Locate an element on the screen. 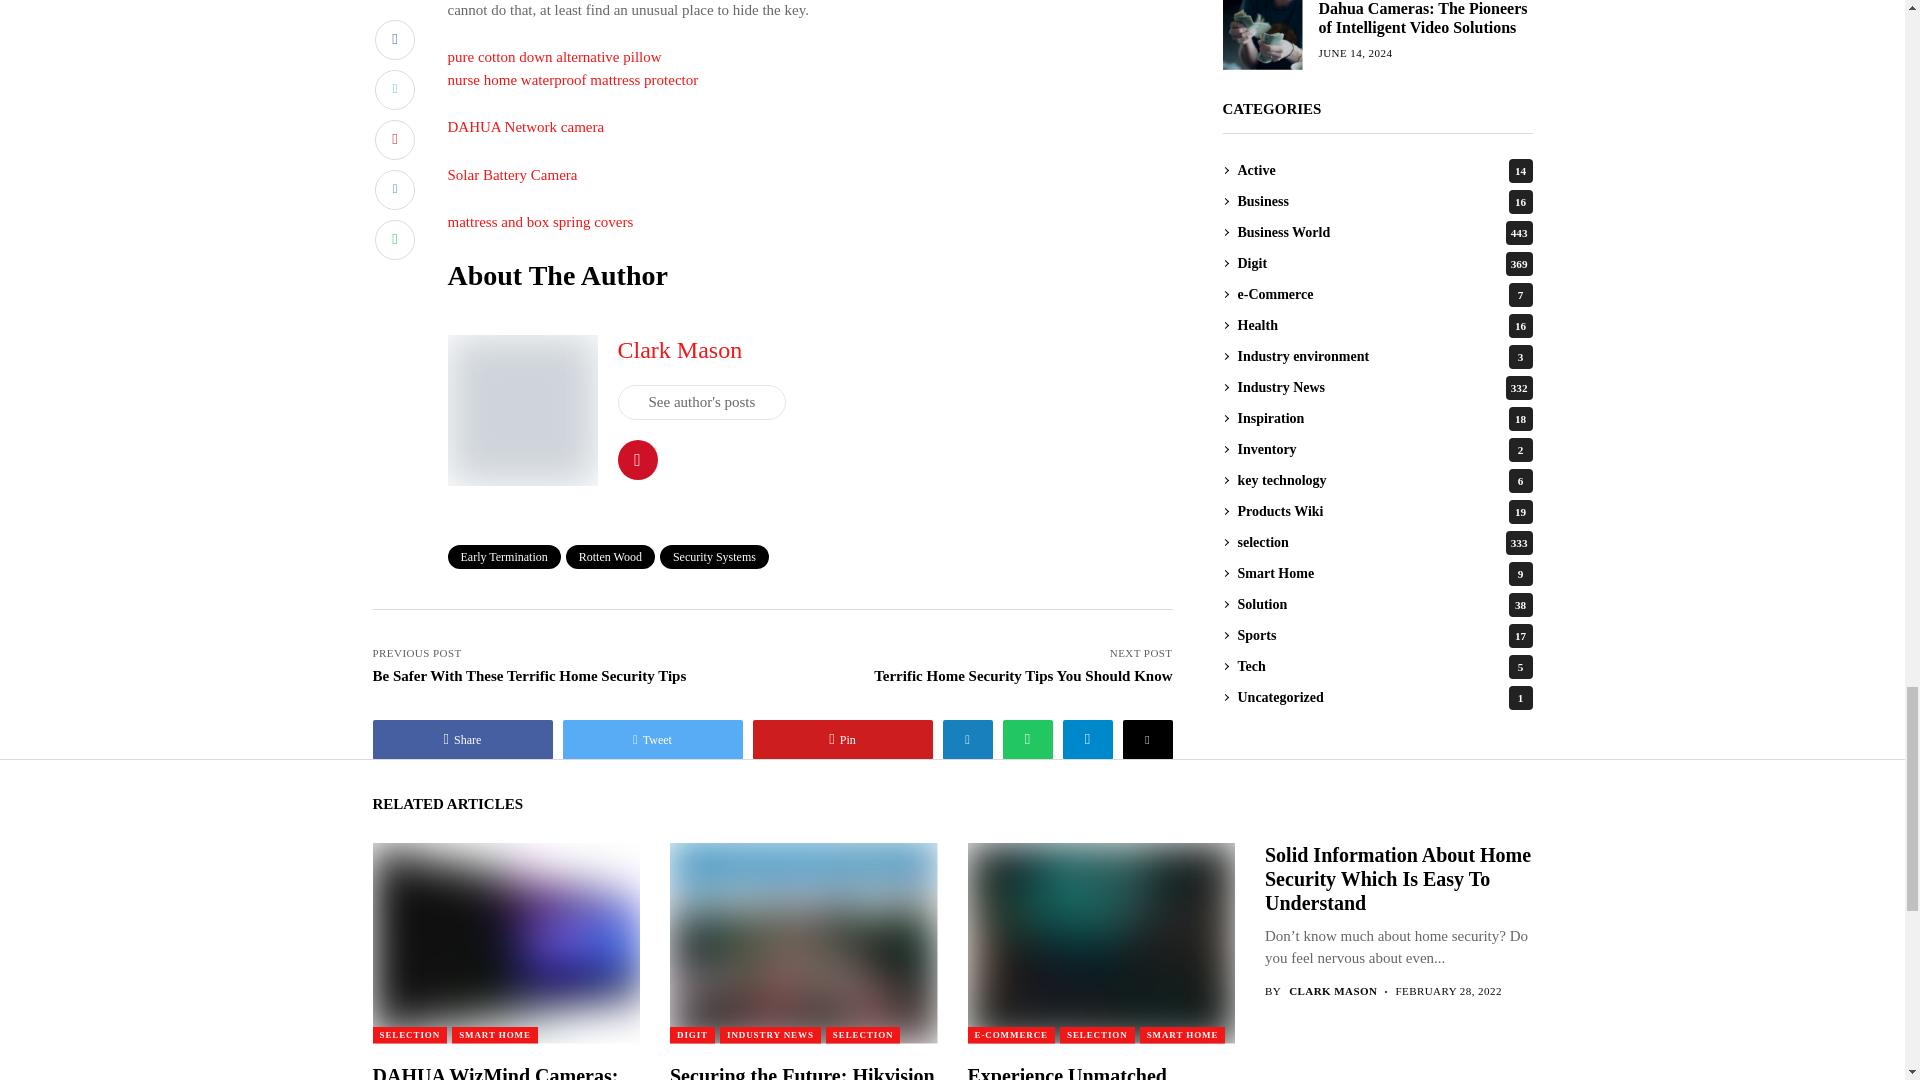  nurse home waterproof mattress protector is located at coordinates (572, 80).